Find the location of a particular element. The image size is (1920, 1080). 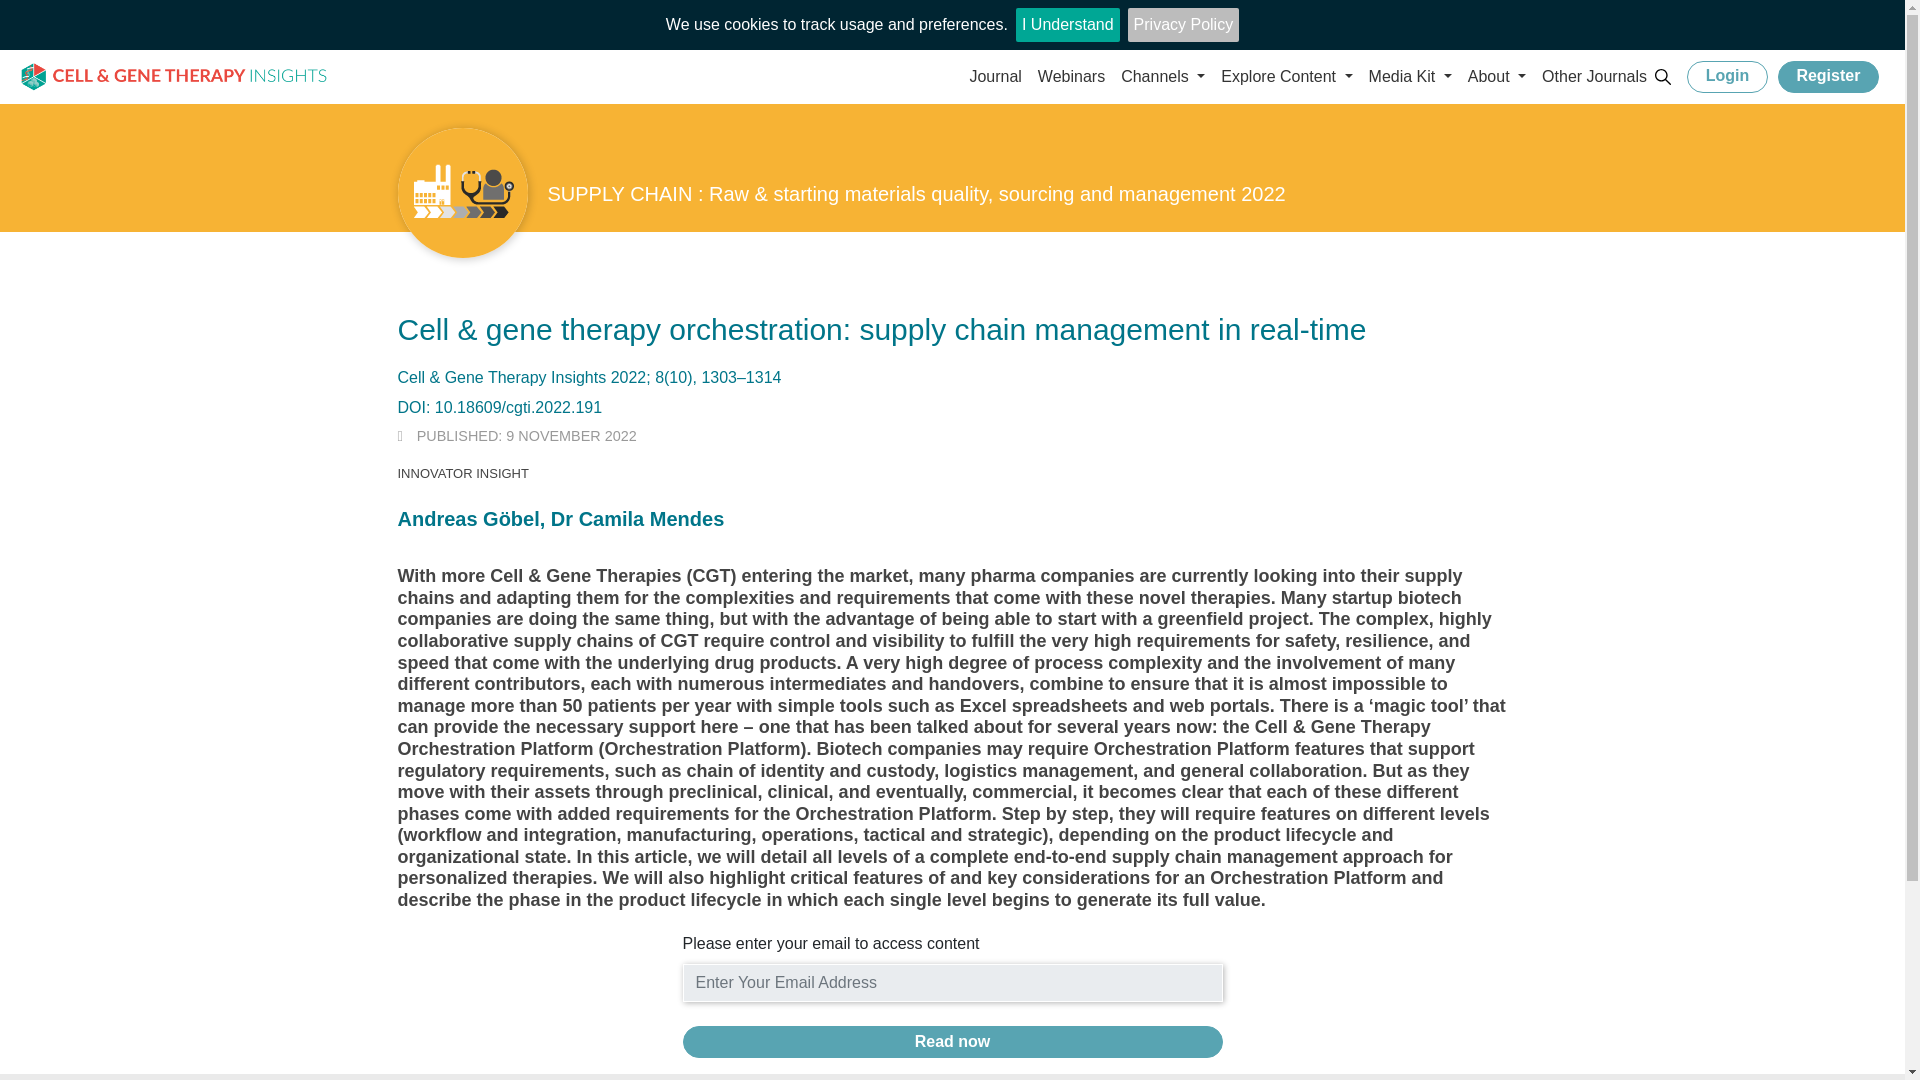

Read now is located at coordinates (951, 1042).